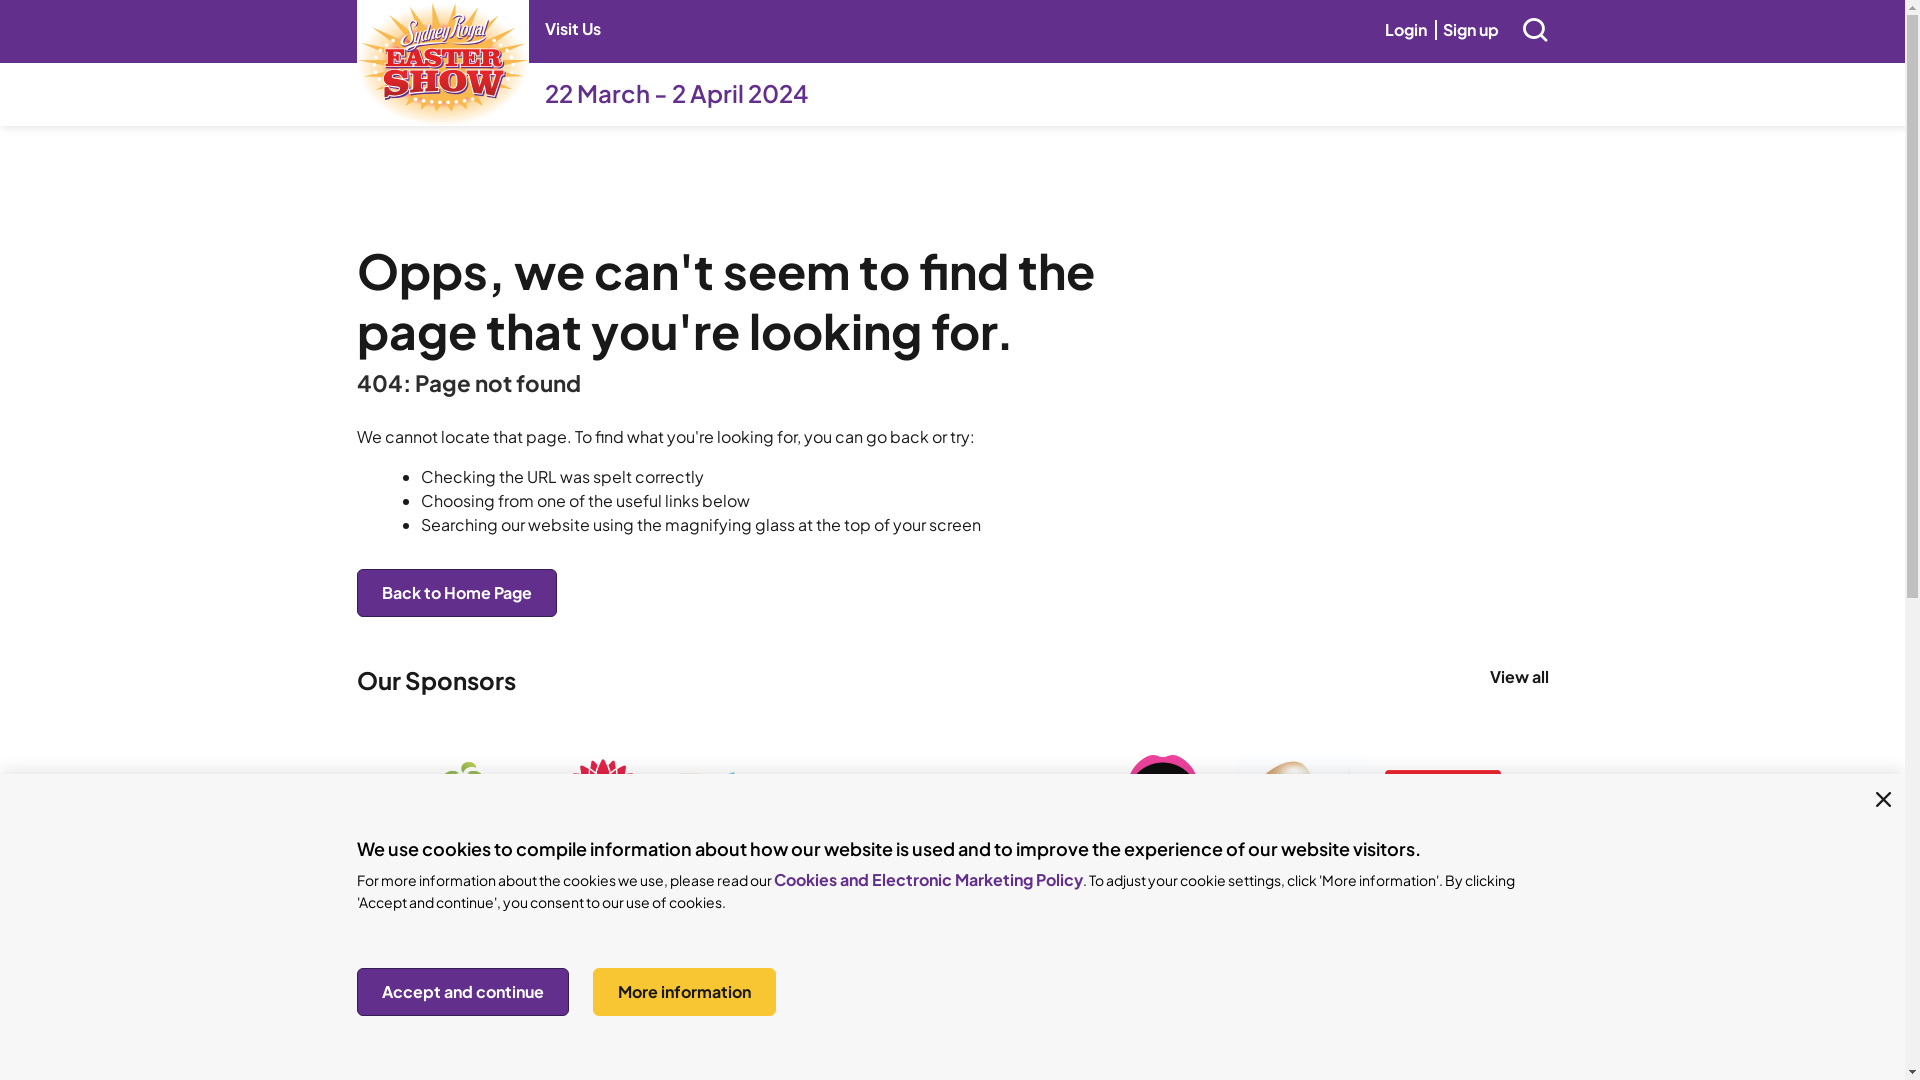  Describe the element at coordinates (684, 992) in the screenshot. I see `More information` at that location.